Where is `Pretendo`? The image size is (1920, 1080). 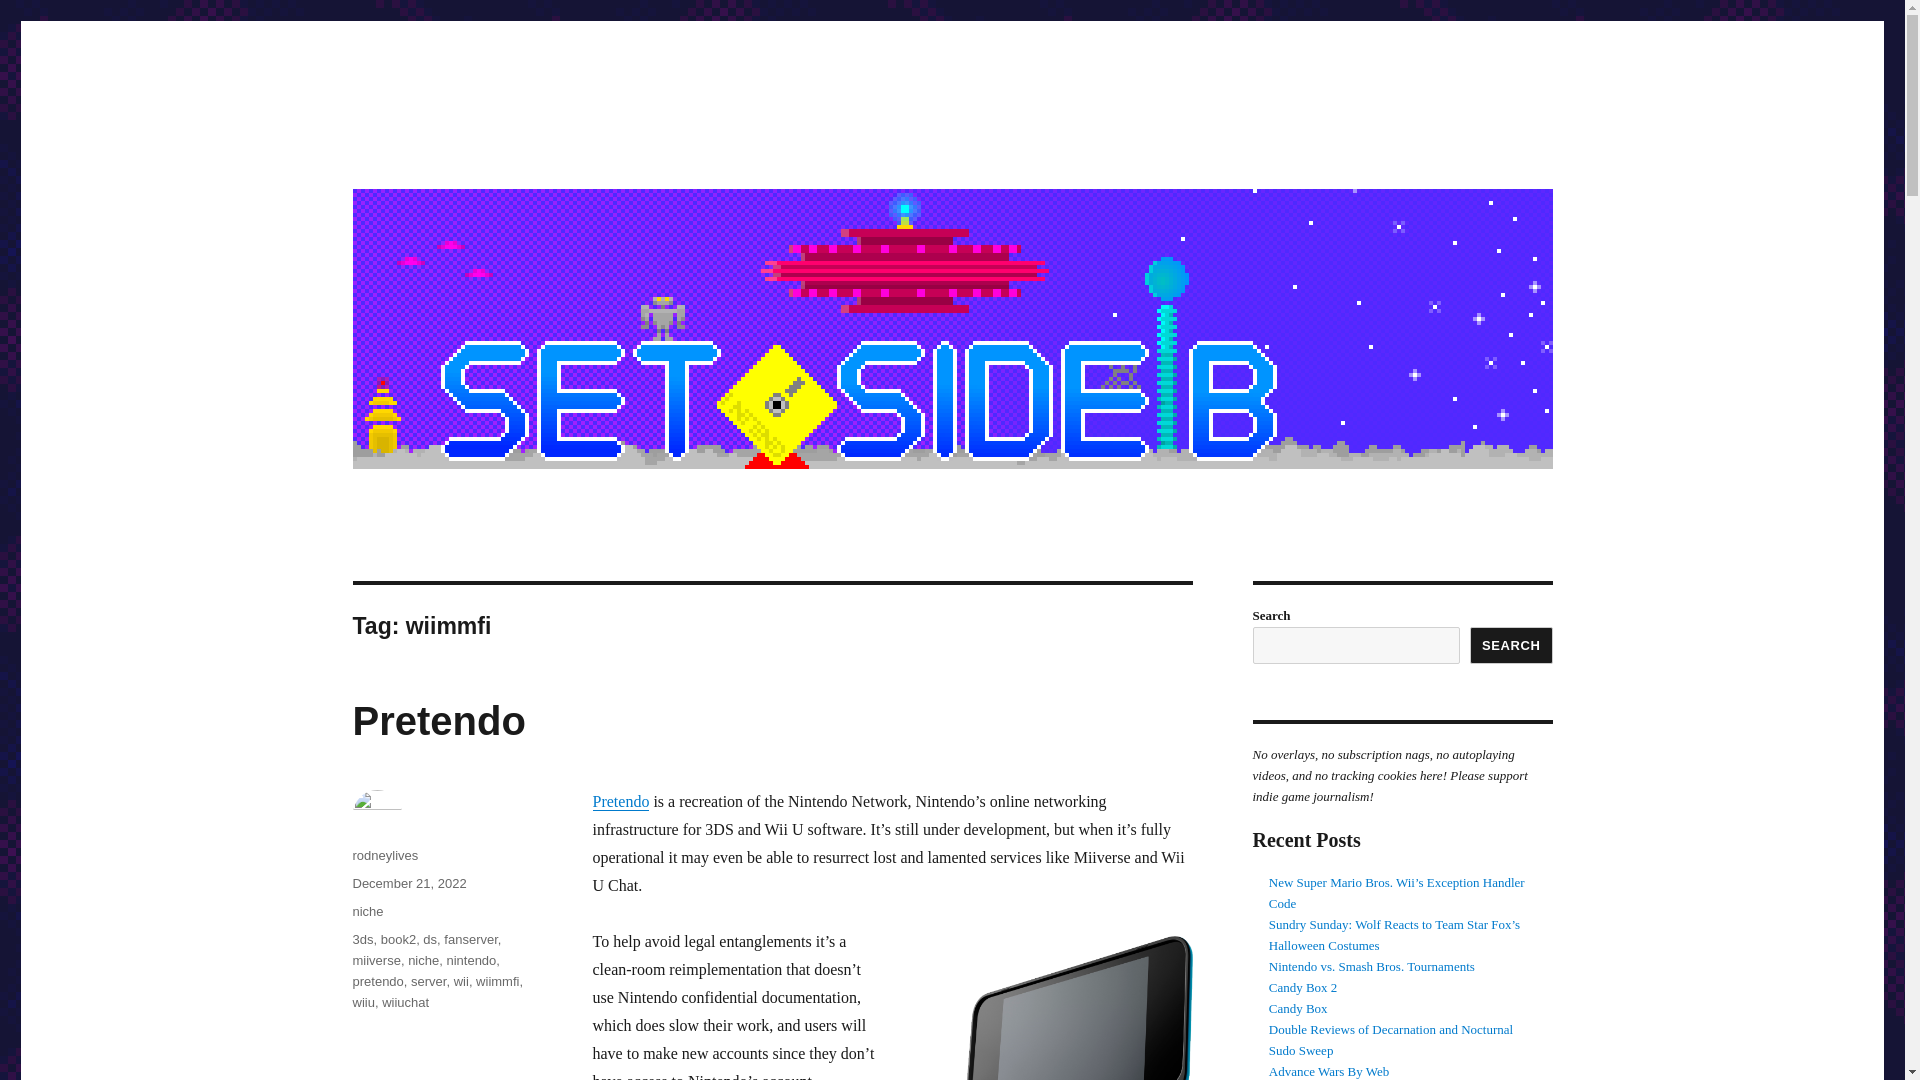 Pretendo is located at coordinates (620, 801).